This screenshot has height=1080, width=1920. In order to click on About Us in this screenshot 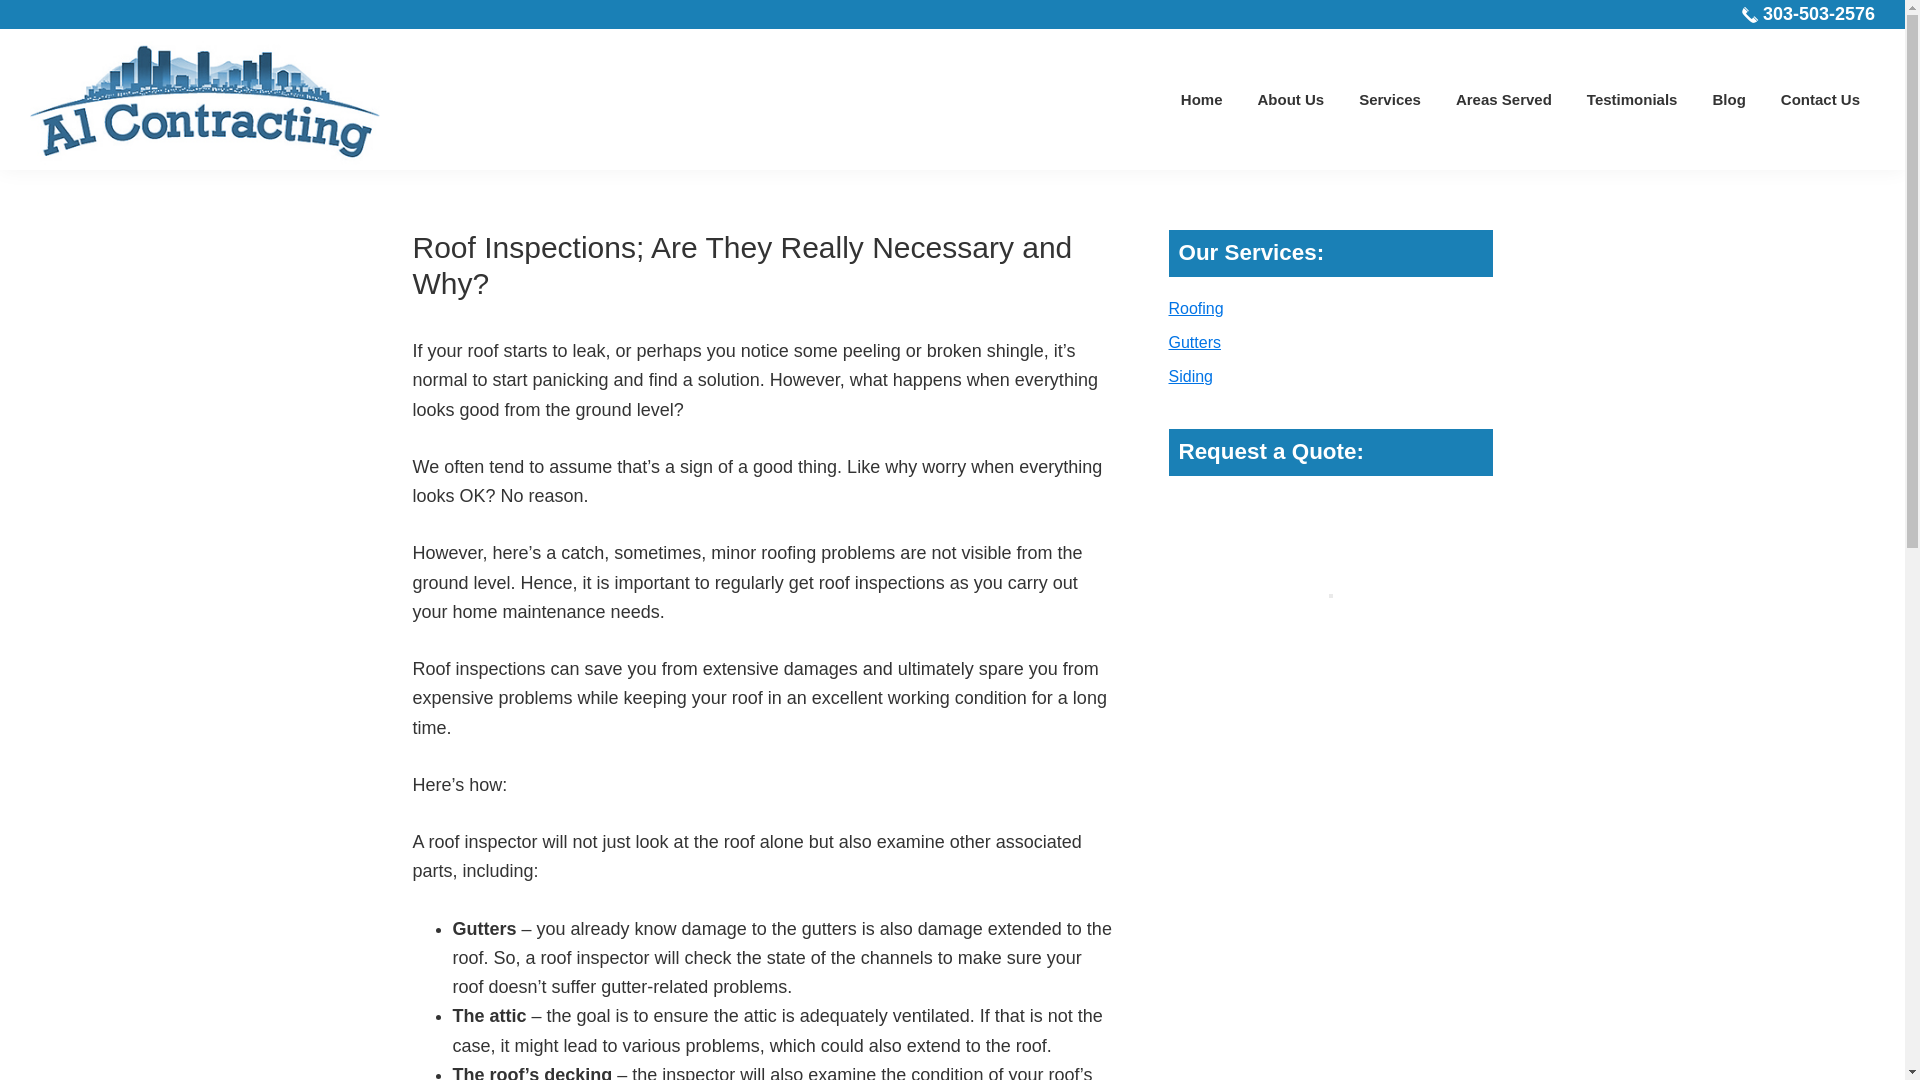, I will do `click(1290, 98)`.